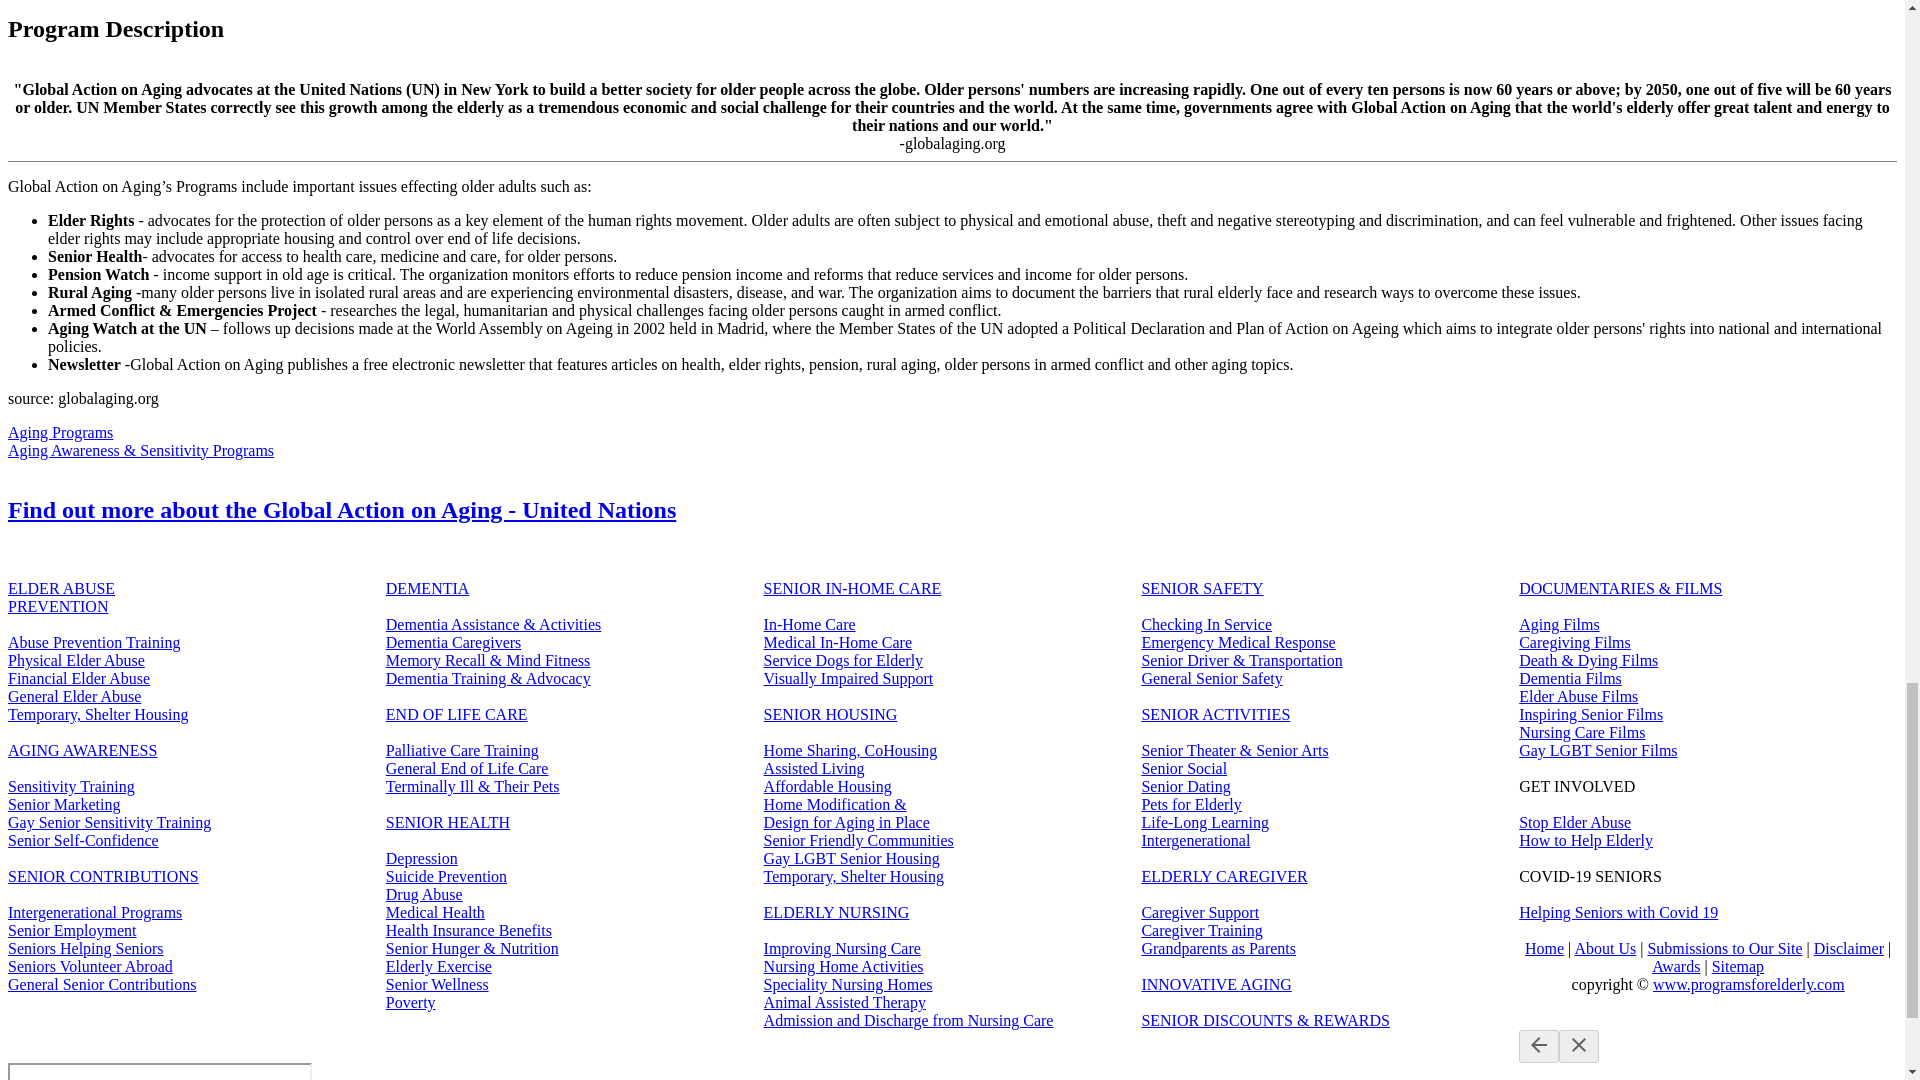  Describe the element at coordinates (1675, 966) in the screenshot. I see `Awards` at that location.